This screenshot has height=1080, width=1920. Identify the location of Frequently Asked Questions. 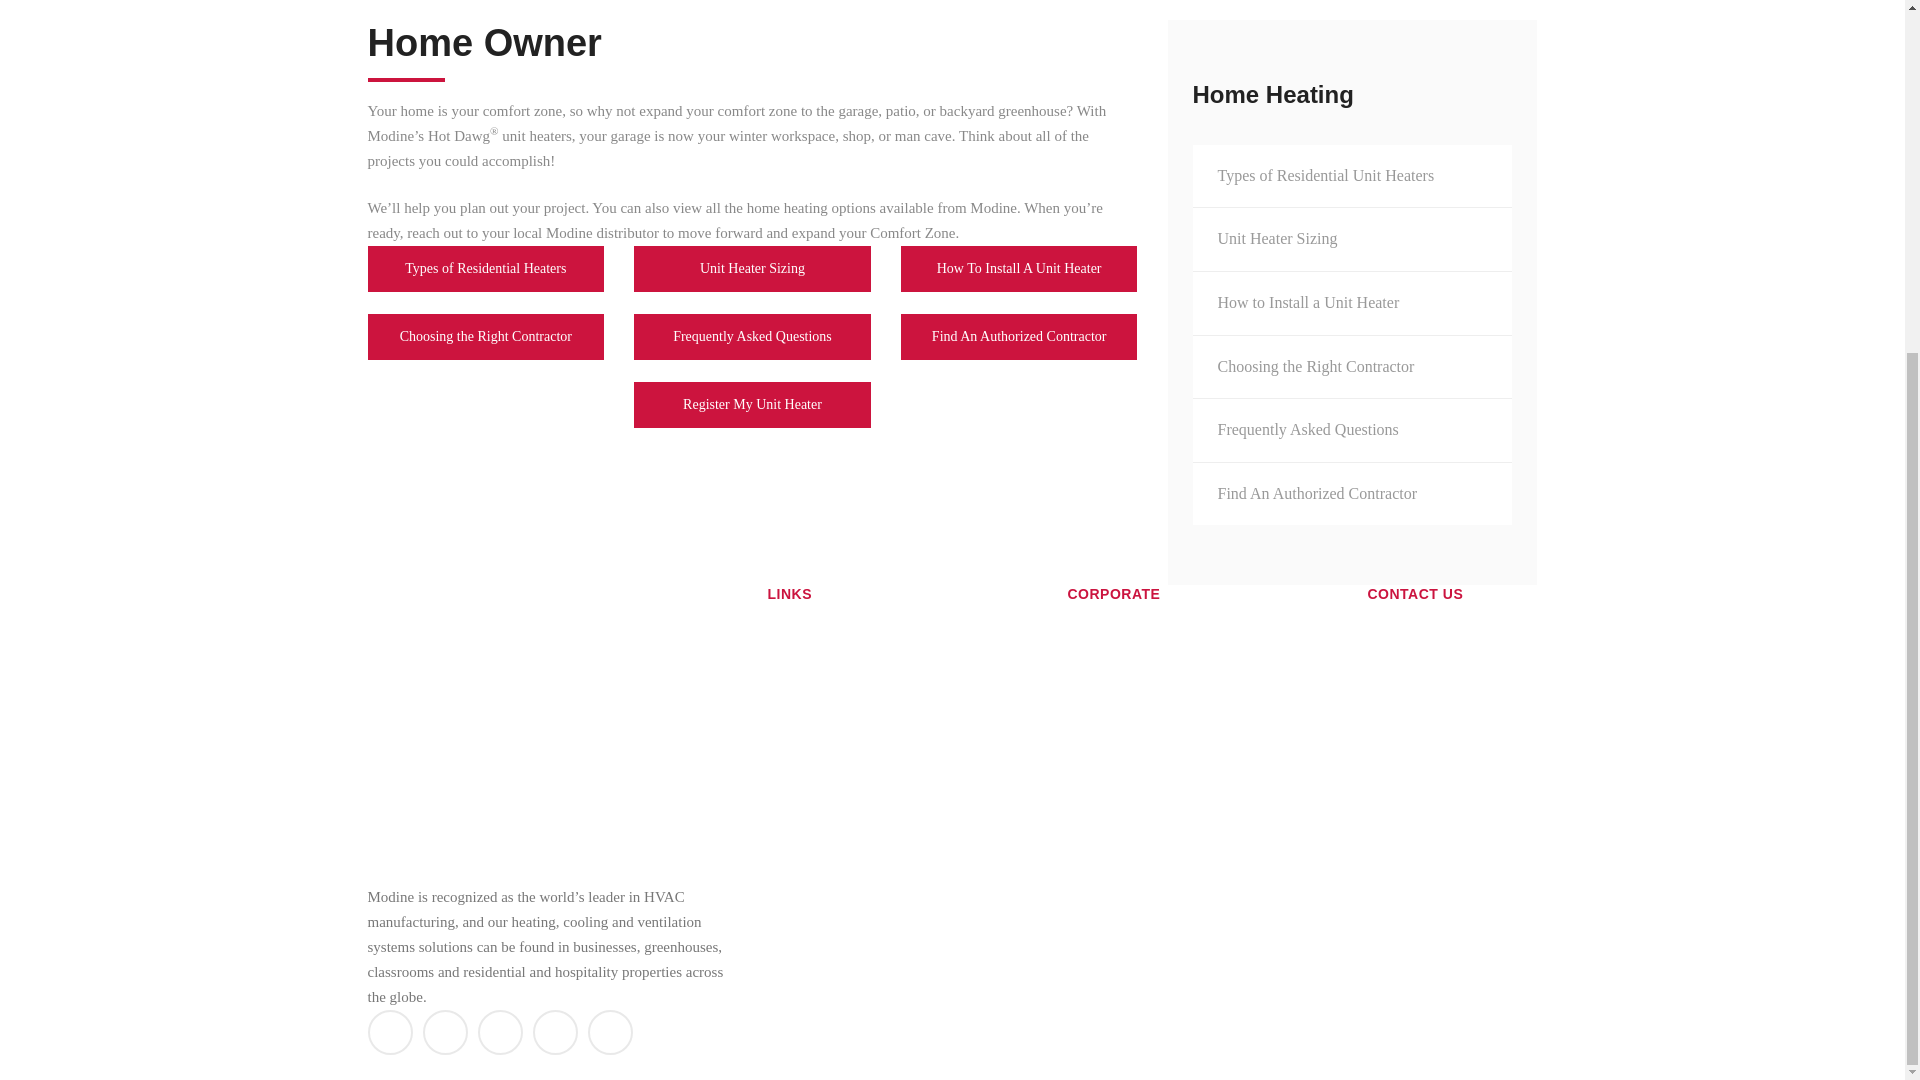
(1352, 430).